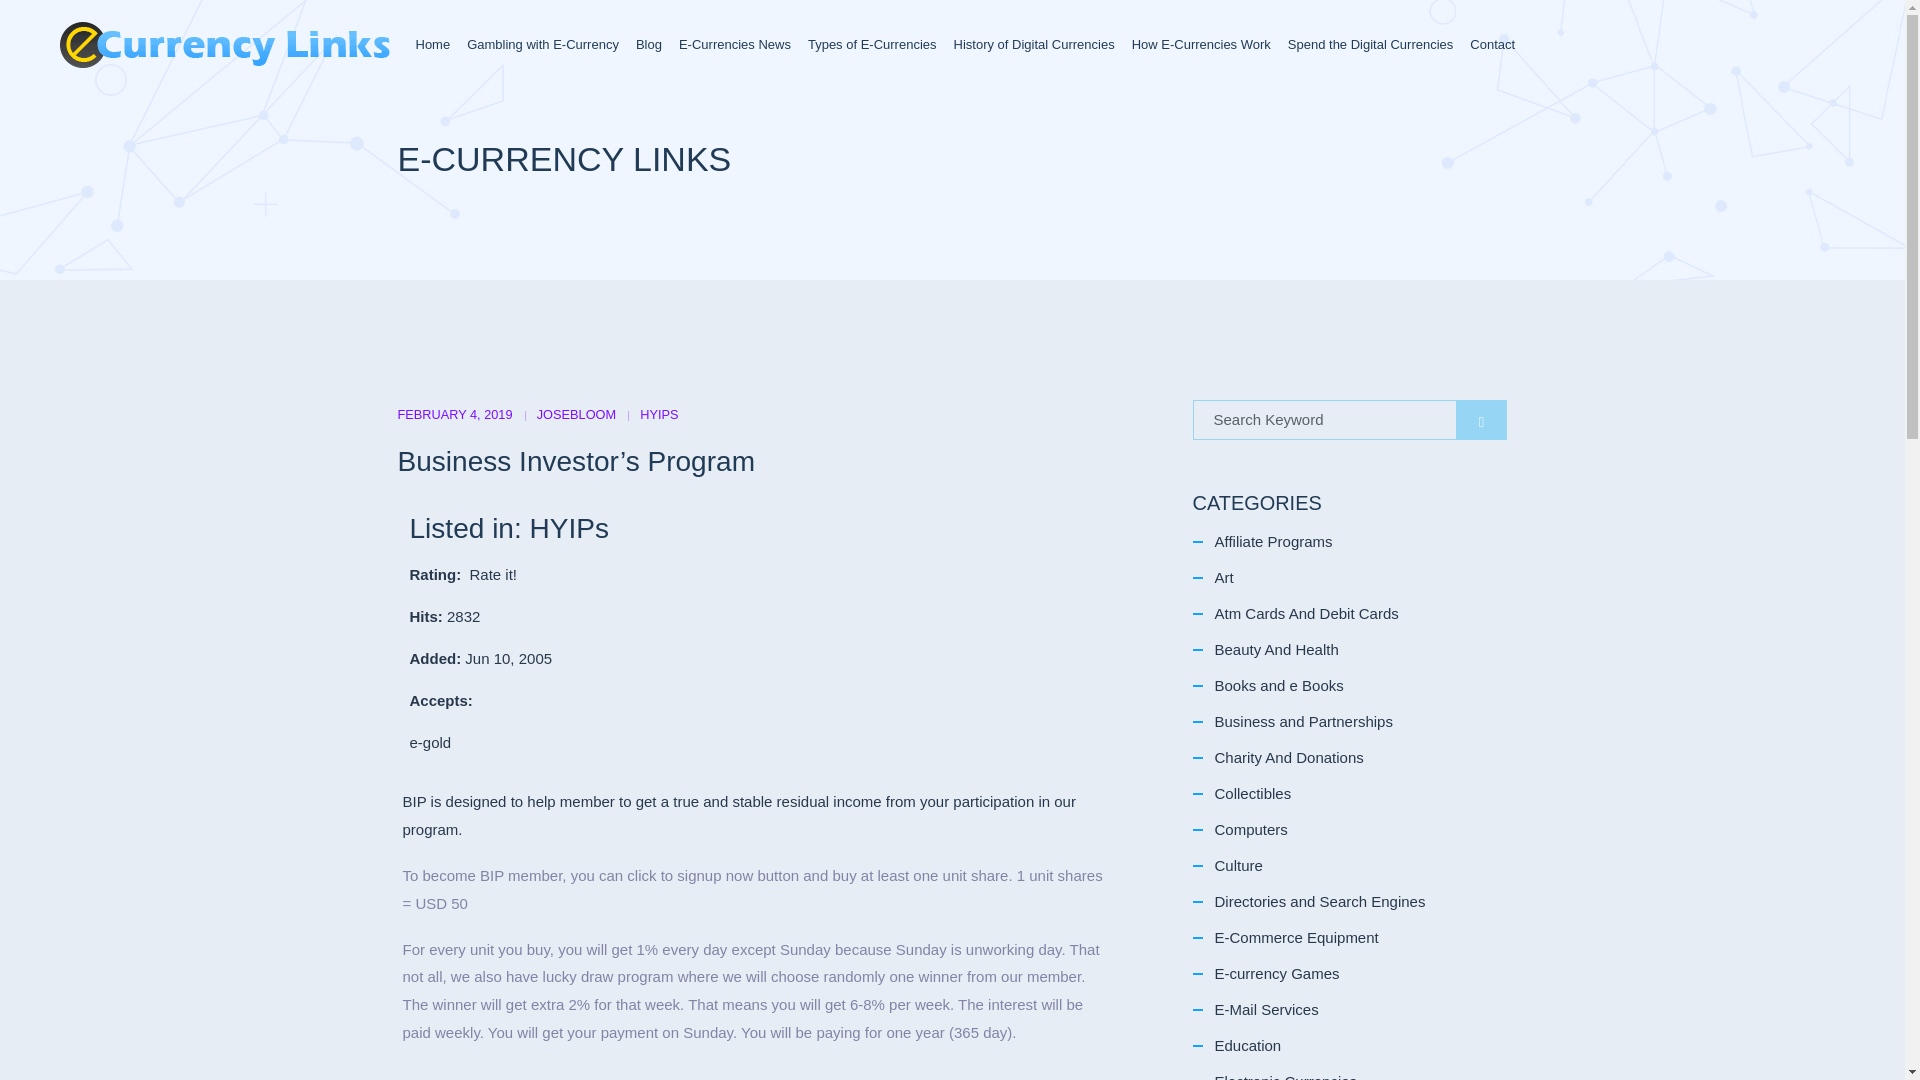  What do you see at coordinates (1288, 757) in the screenshot?
I see `Charity And Donations` at bounding box center [1288, 757].